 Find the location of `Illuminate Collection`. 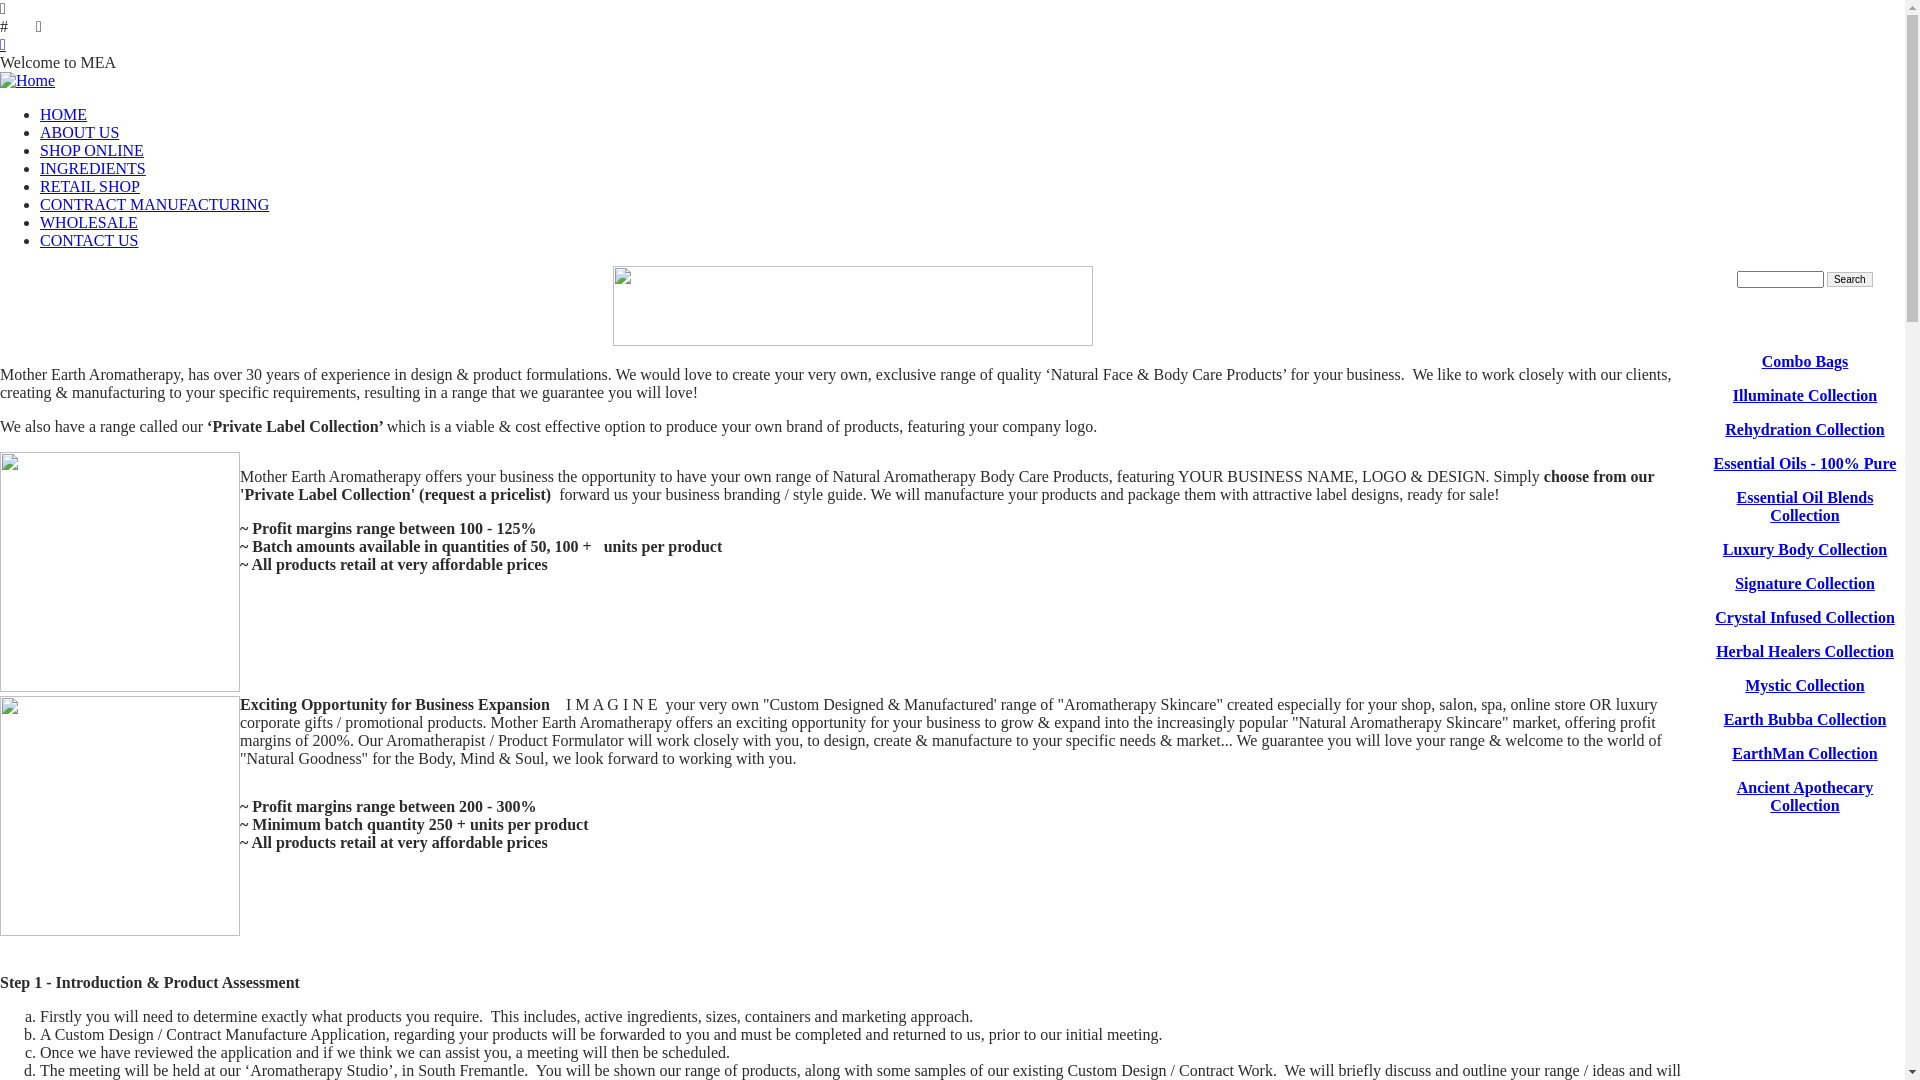

Illuminate Collection is located at coordinates (1805, 396).